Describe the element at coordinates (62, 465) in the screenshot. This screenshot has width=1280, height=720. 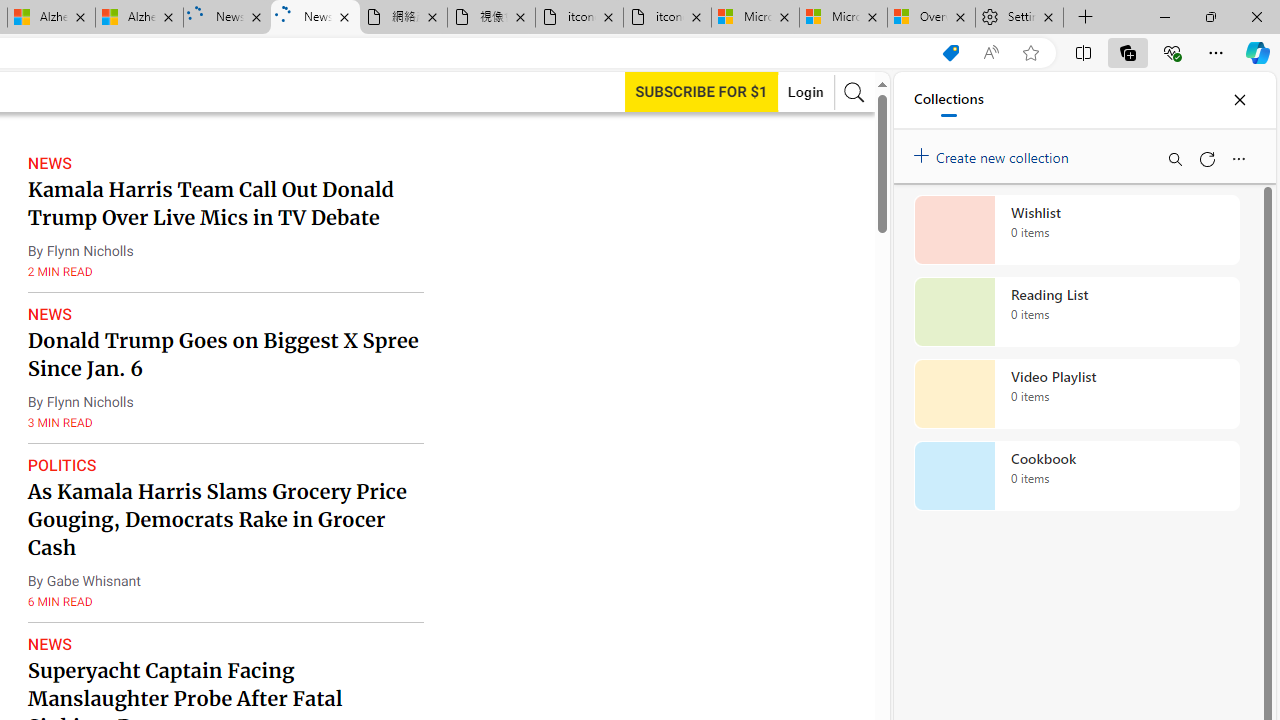
I see `POLITICS` at that location.